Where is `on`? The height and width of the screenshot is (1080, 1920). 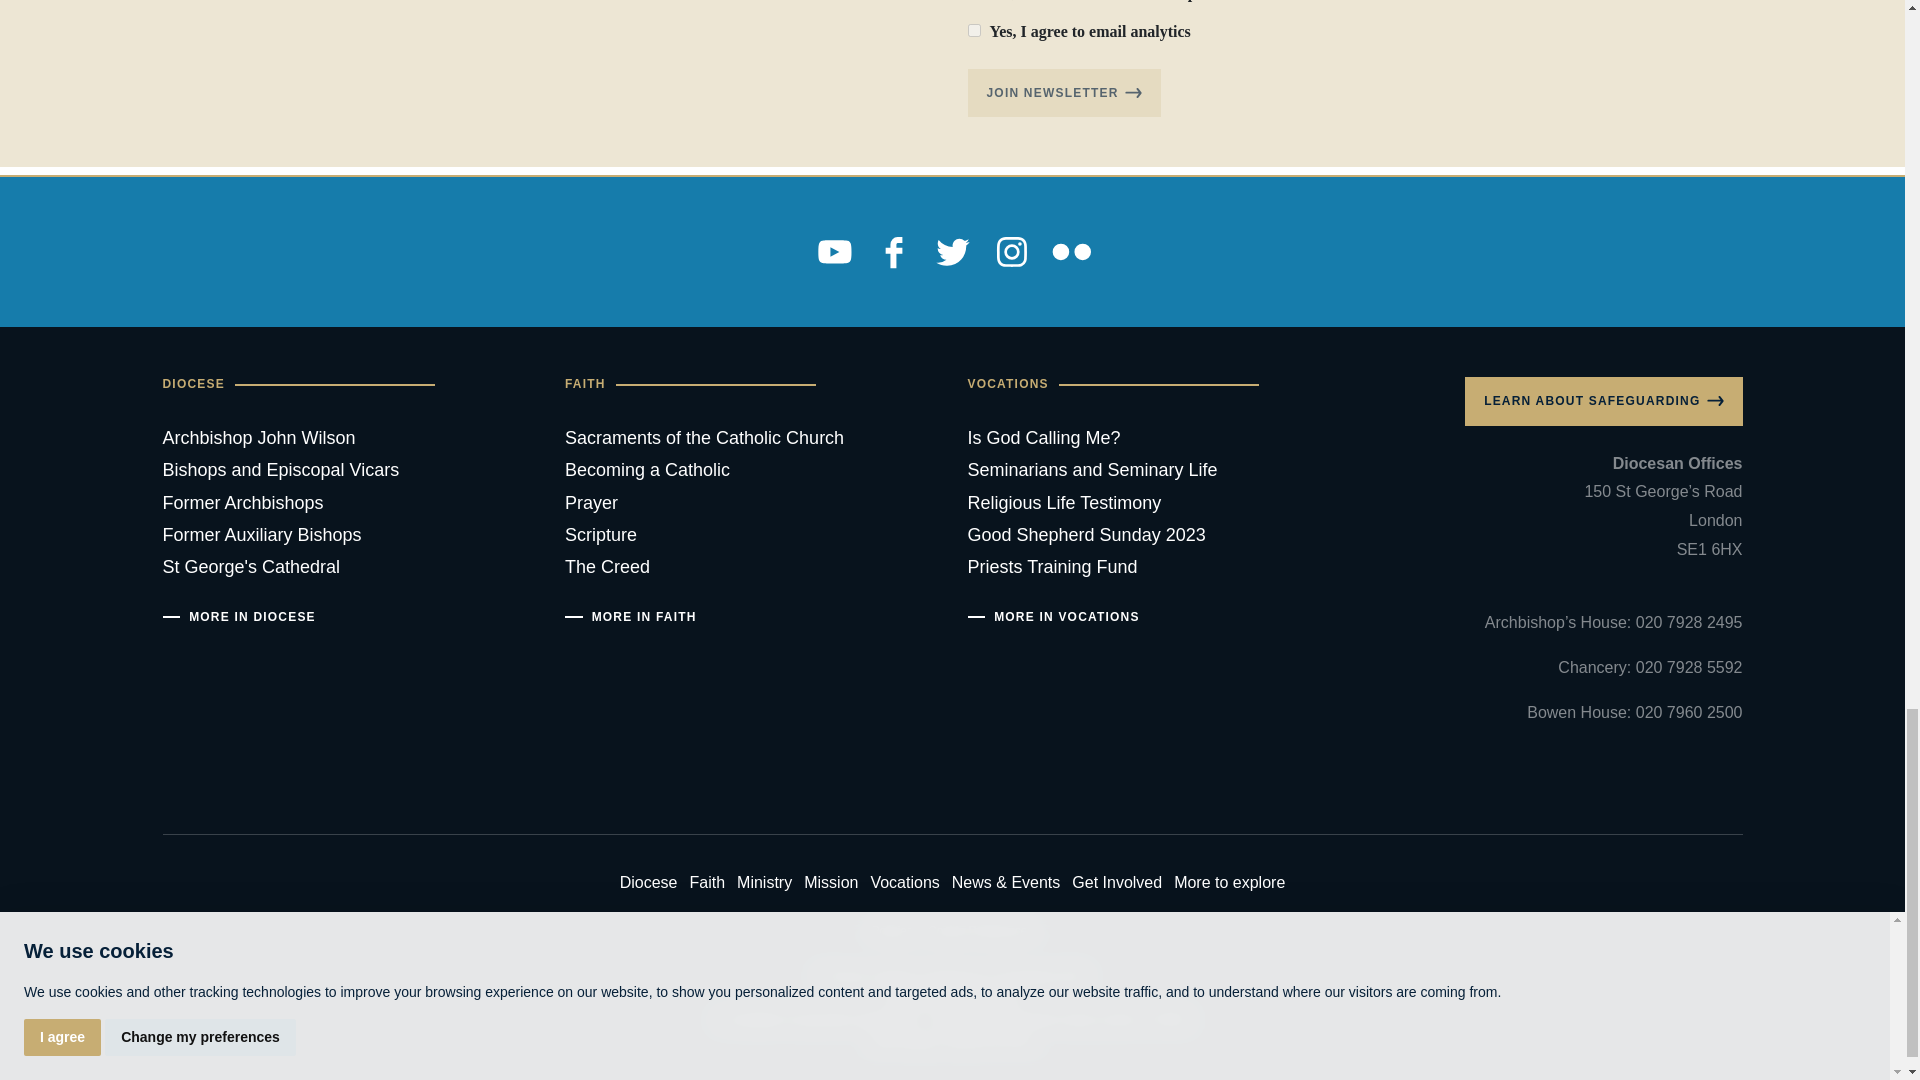
on is located at coordinates (974, 30).